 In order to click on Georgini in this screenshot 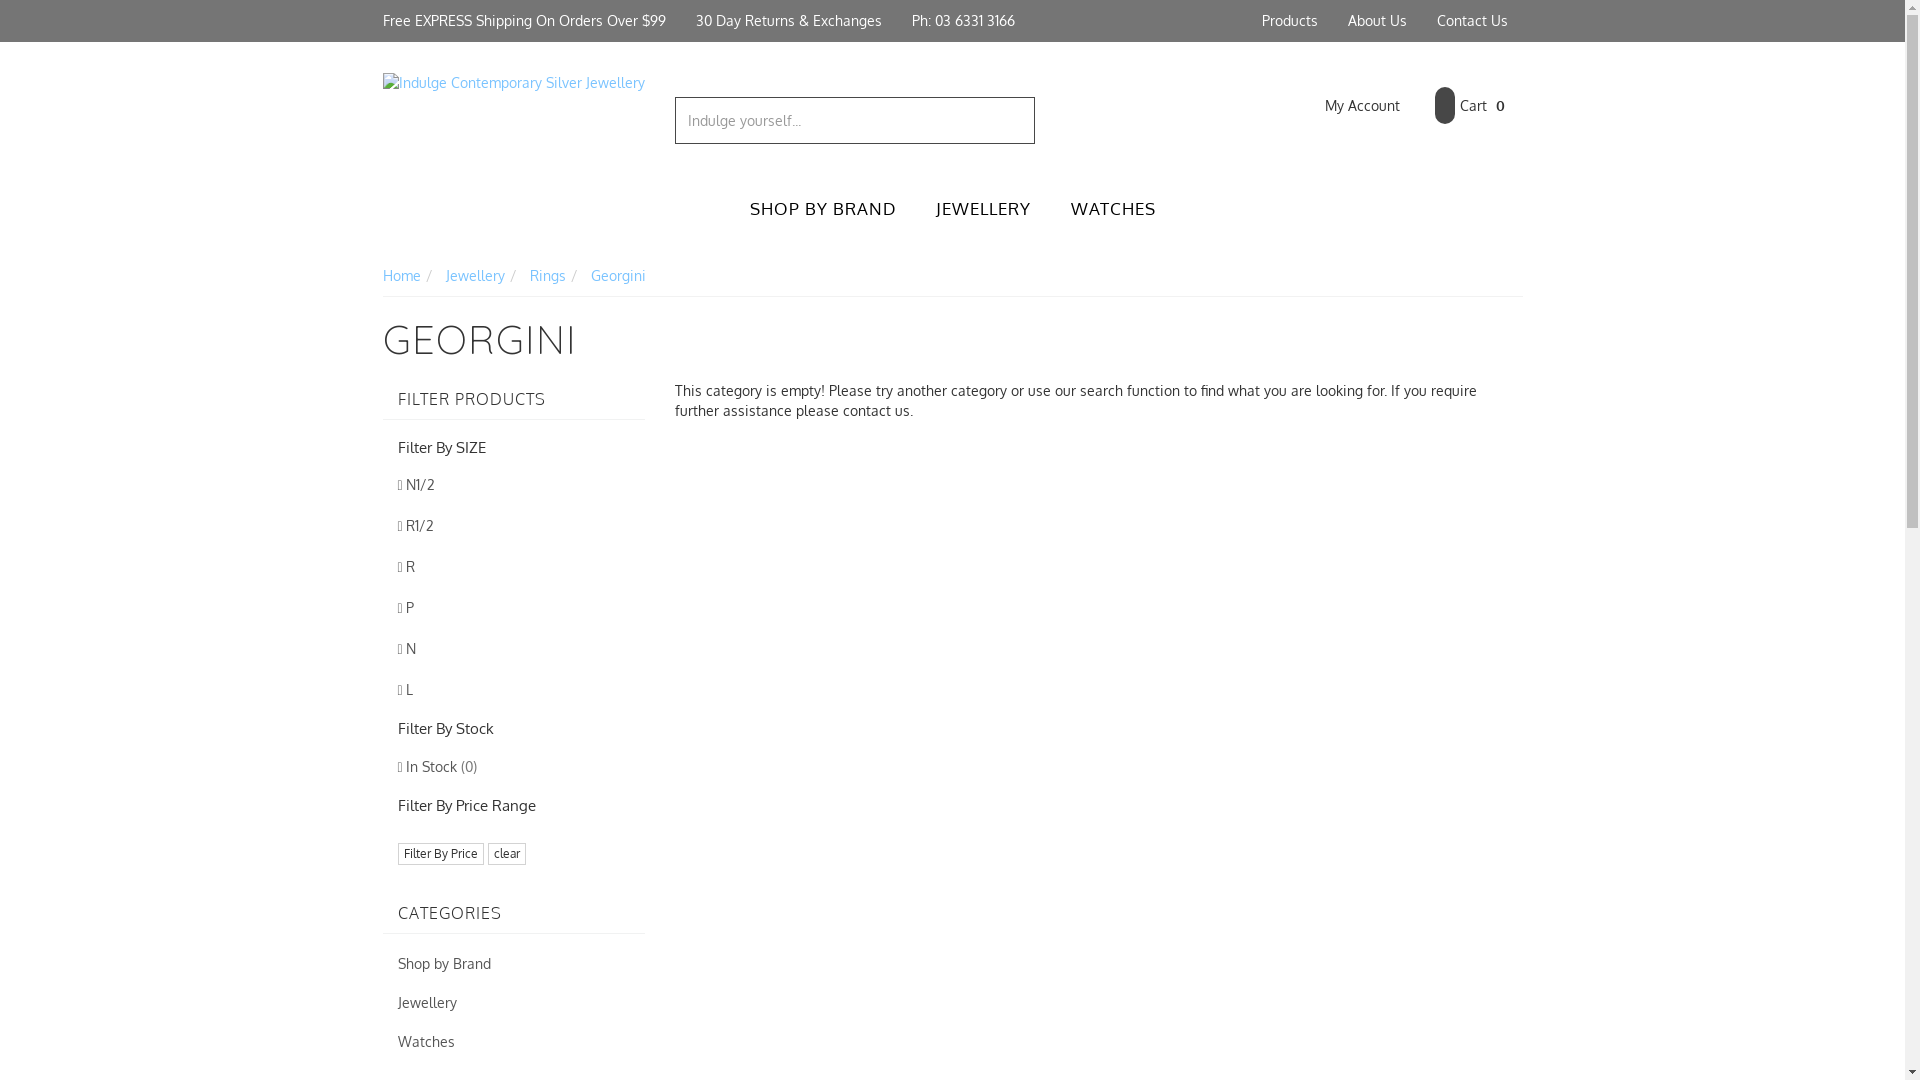, I will do `click(618, 276)`.